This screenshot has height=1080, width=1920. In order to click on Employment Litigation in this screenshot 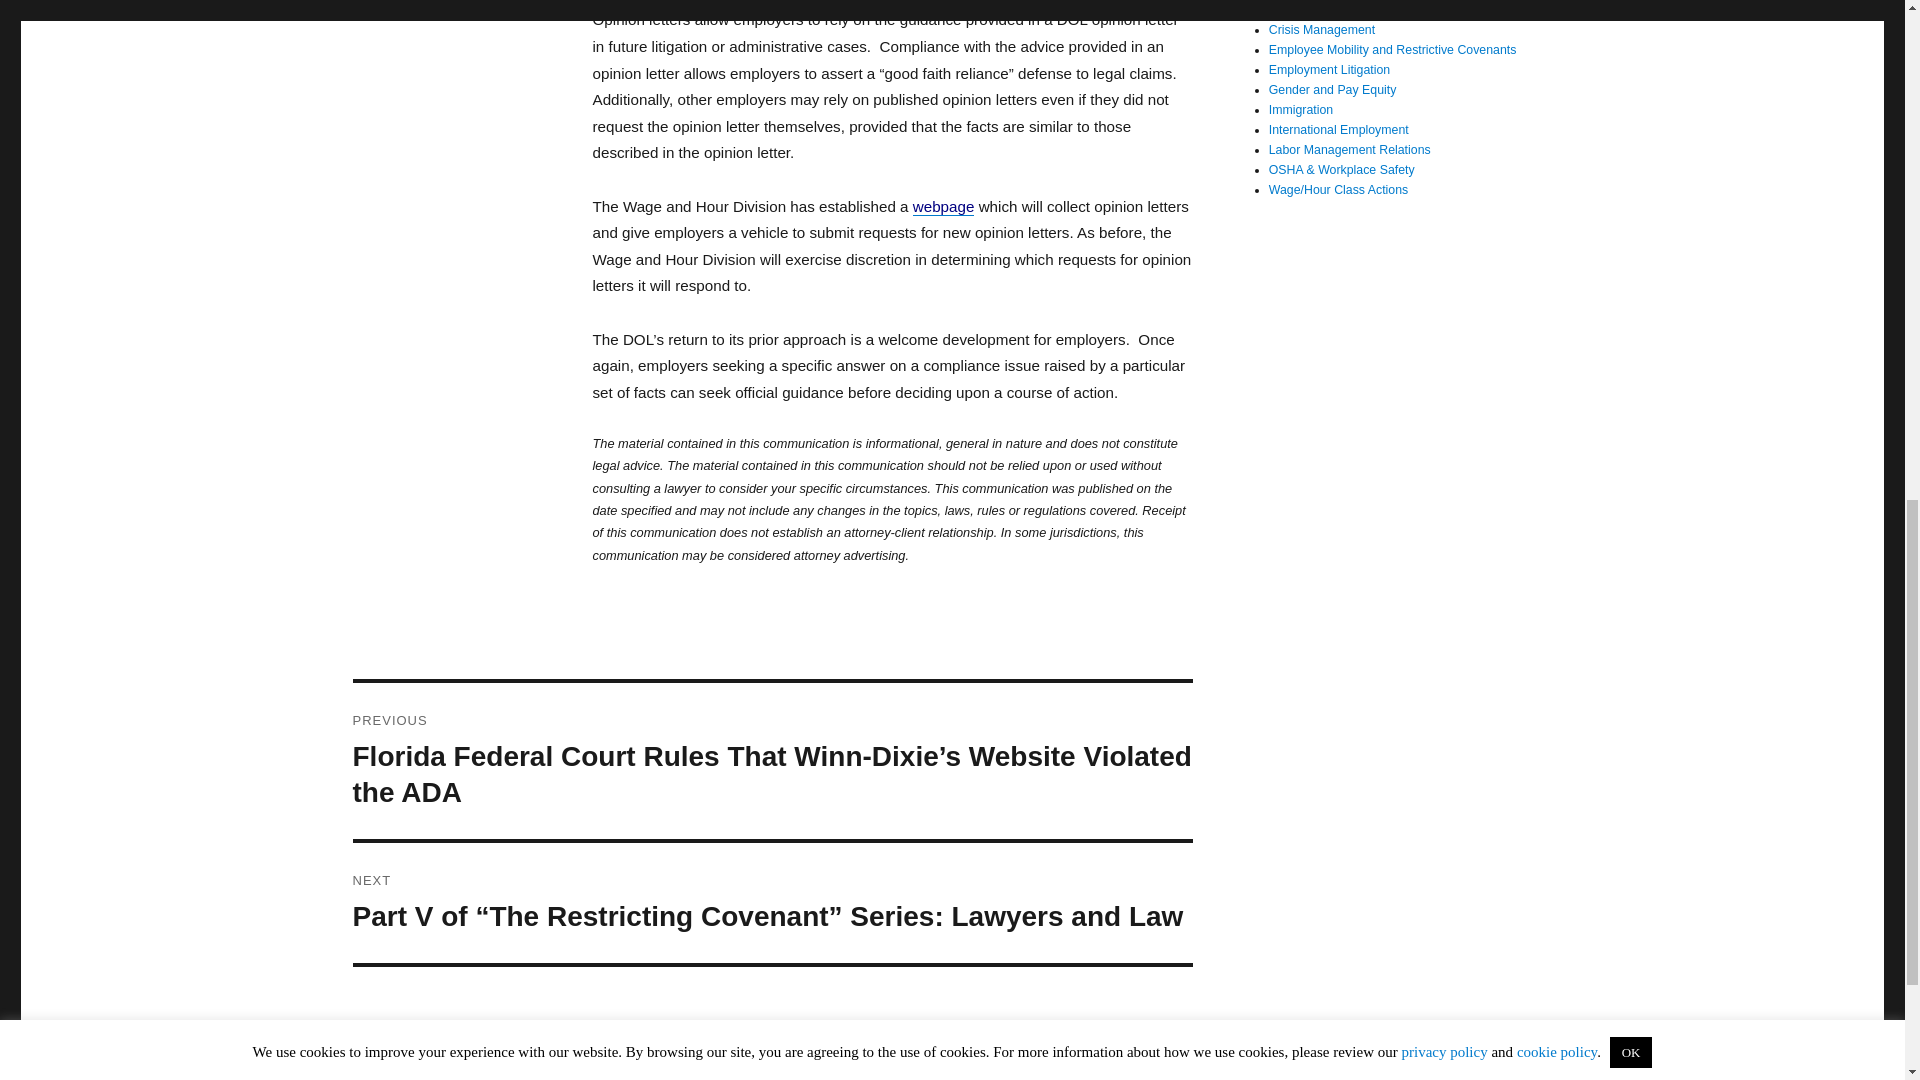, I will do `click(1330, 69)`.